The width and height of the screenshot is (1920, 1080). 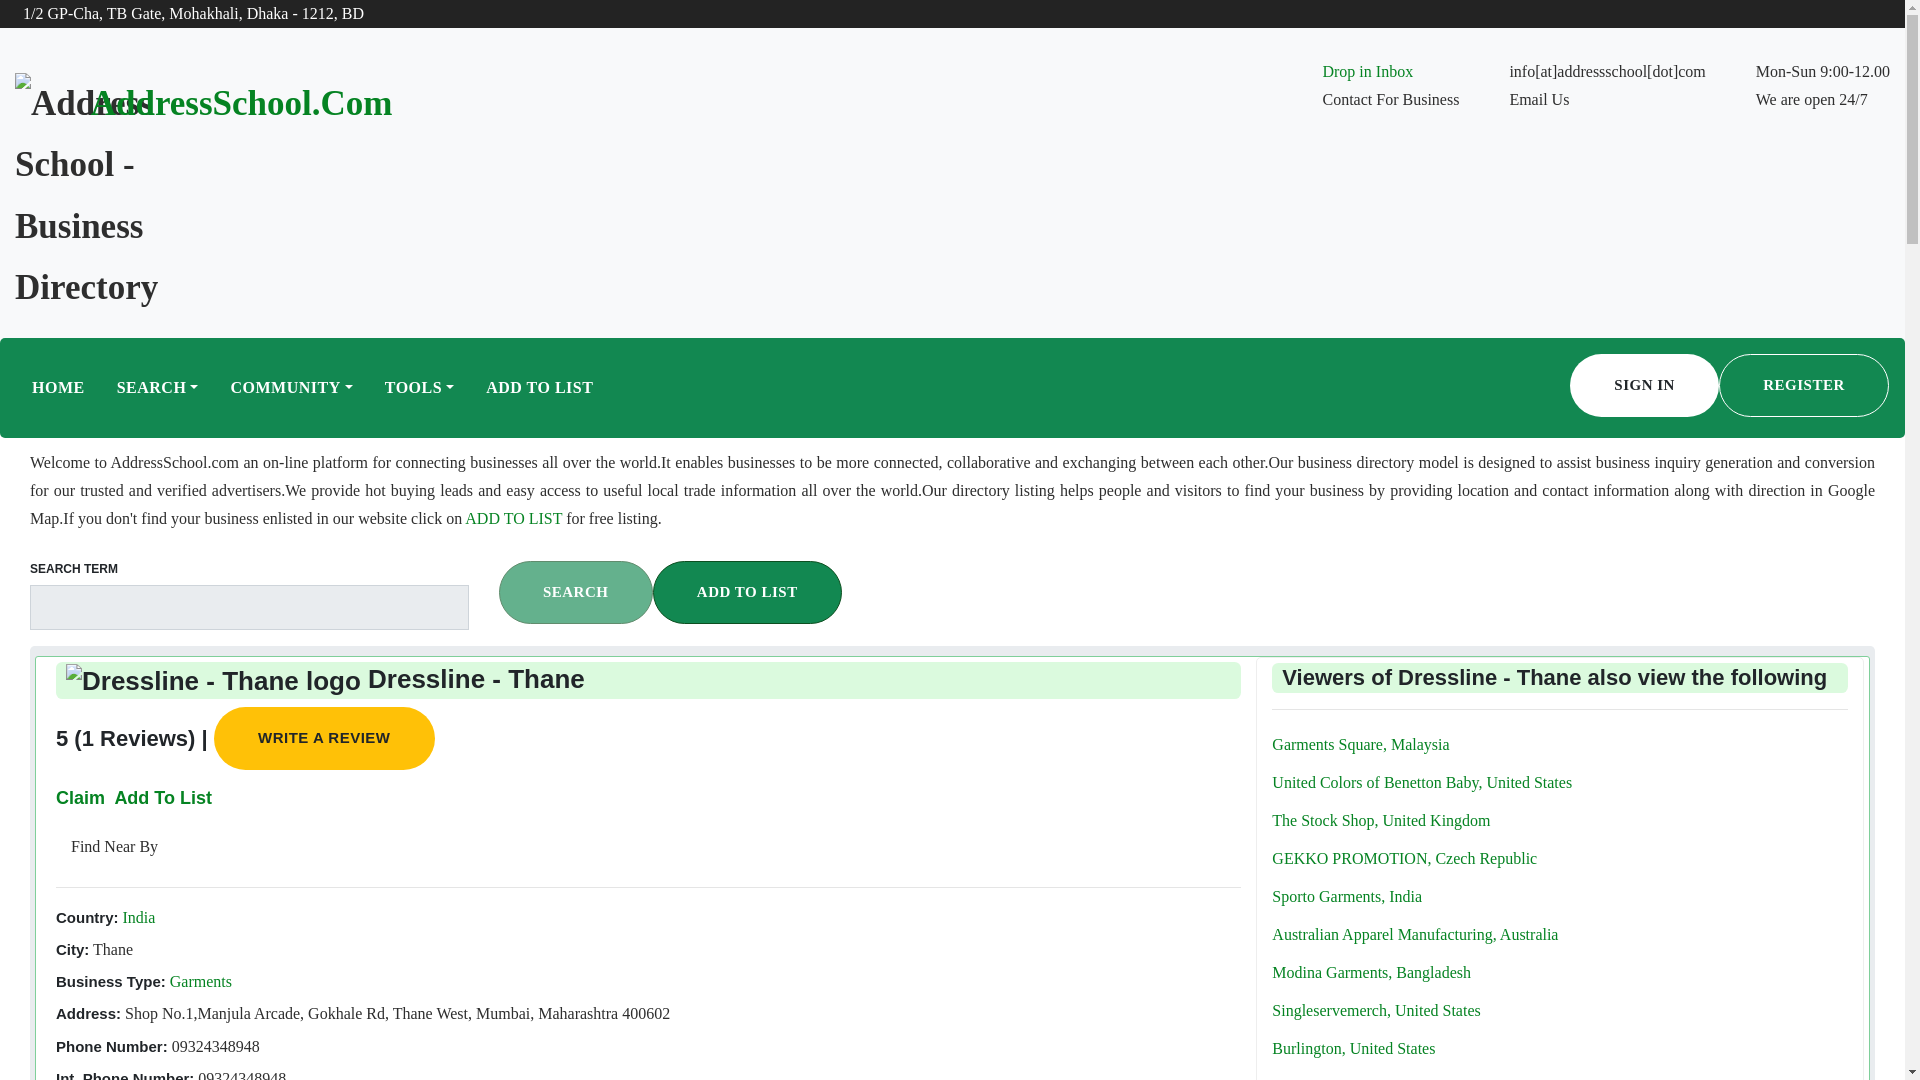 What do you see at coordinates (162, 798) in the screenshot?
I see `Add To List` at bounding box center [162, 798].